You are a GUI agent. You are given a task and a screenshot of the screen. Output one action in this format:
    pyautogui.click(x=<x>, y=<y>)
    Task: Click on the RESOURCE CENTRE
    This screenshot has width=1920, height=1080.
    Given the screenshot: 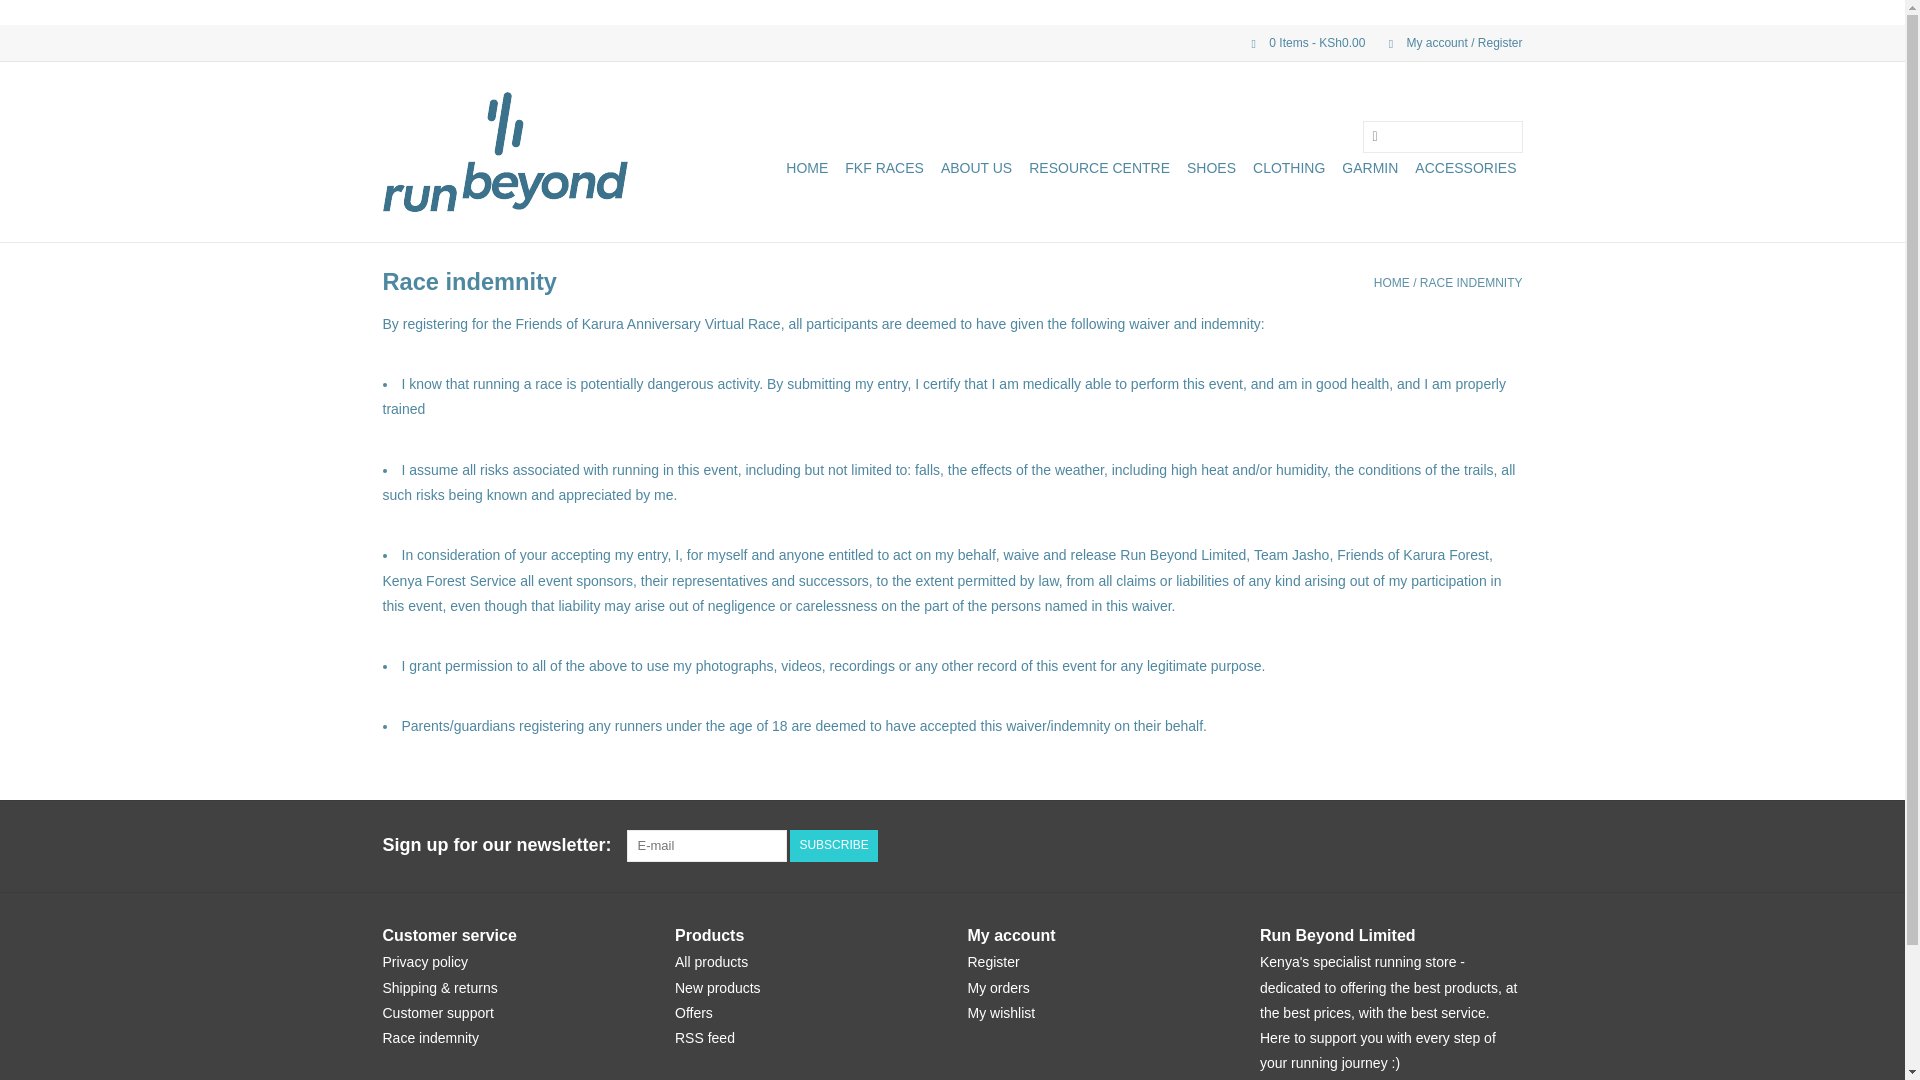 What is the action you would take?
    pyautogui.click(x=1099, y=168)
    